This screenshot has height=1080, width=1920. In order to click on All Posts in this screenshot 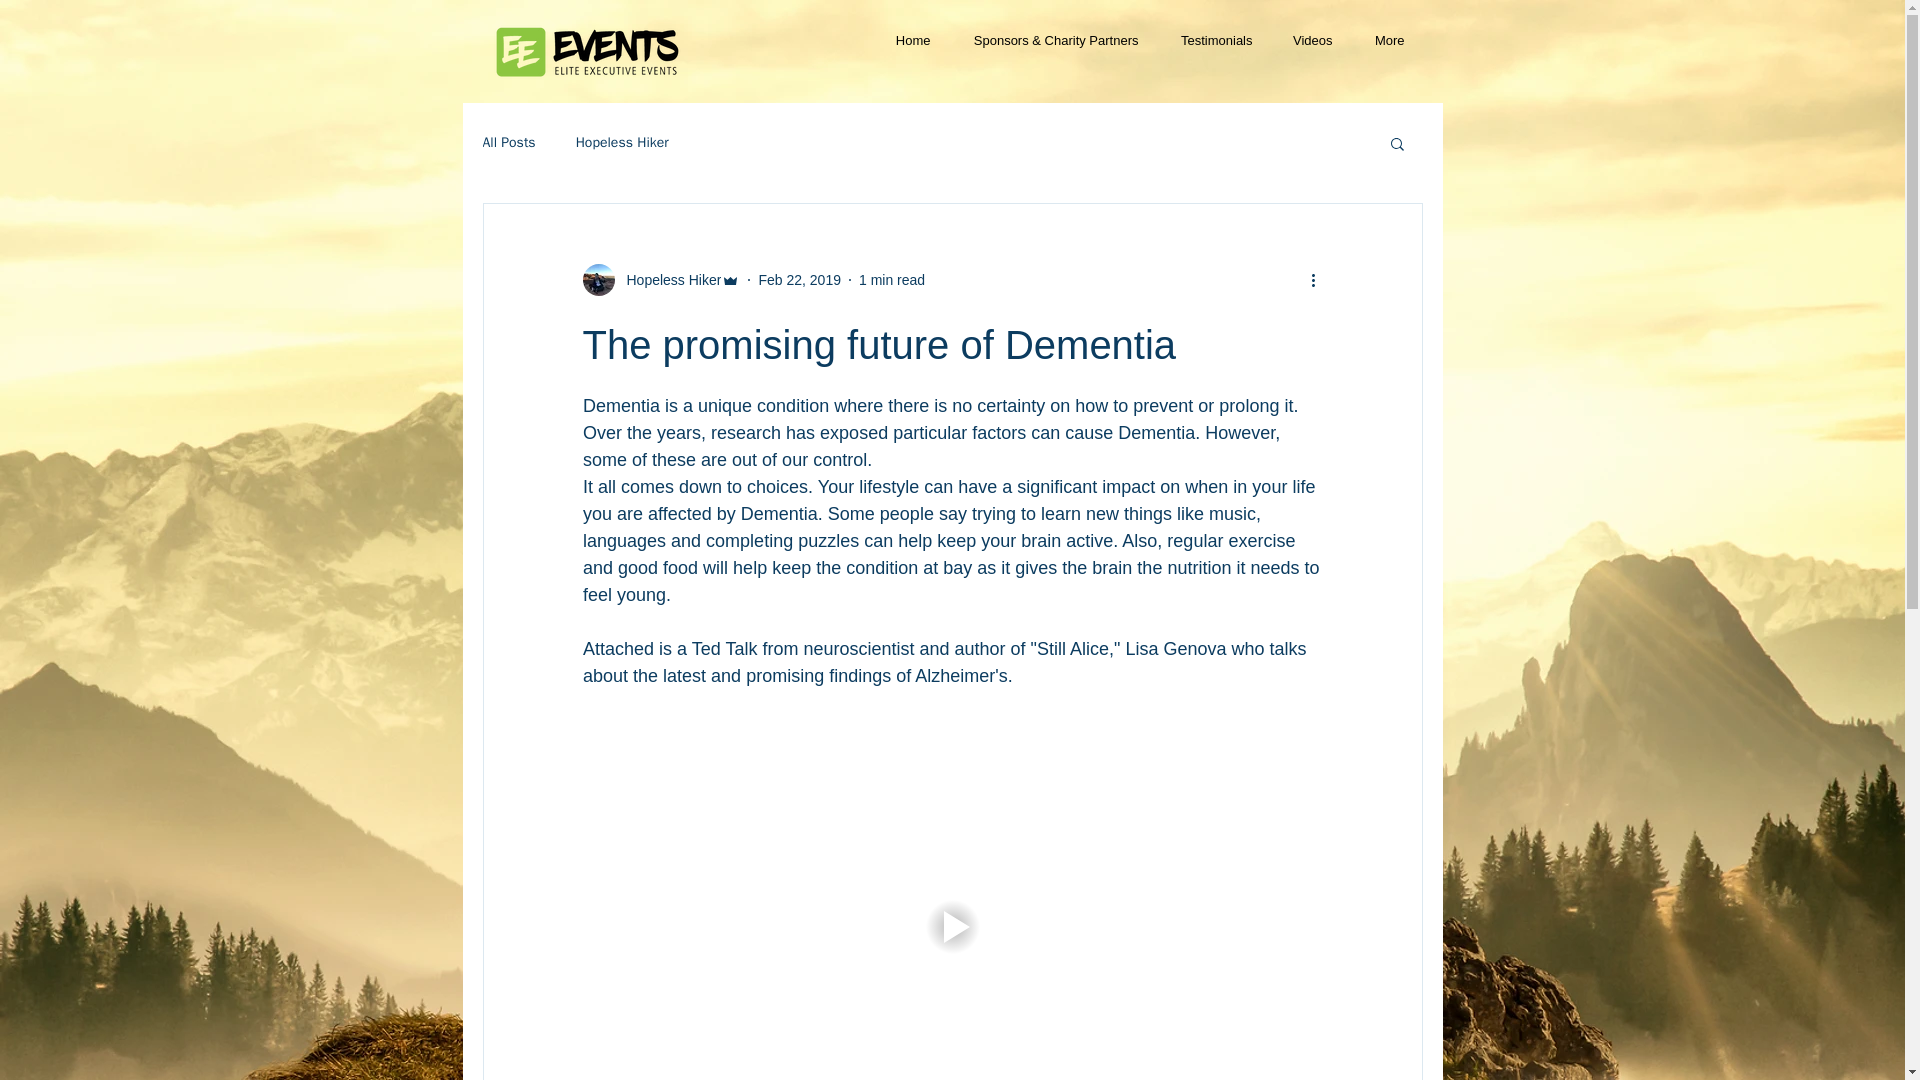, I will do `click(508, 142)`.